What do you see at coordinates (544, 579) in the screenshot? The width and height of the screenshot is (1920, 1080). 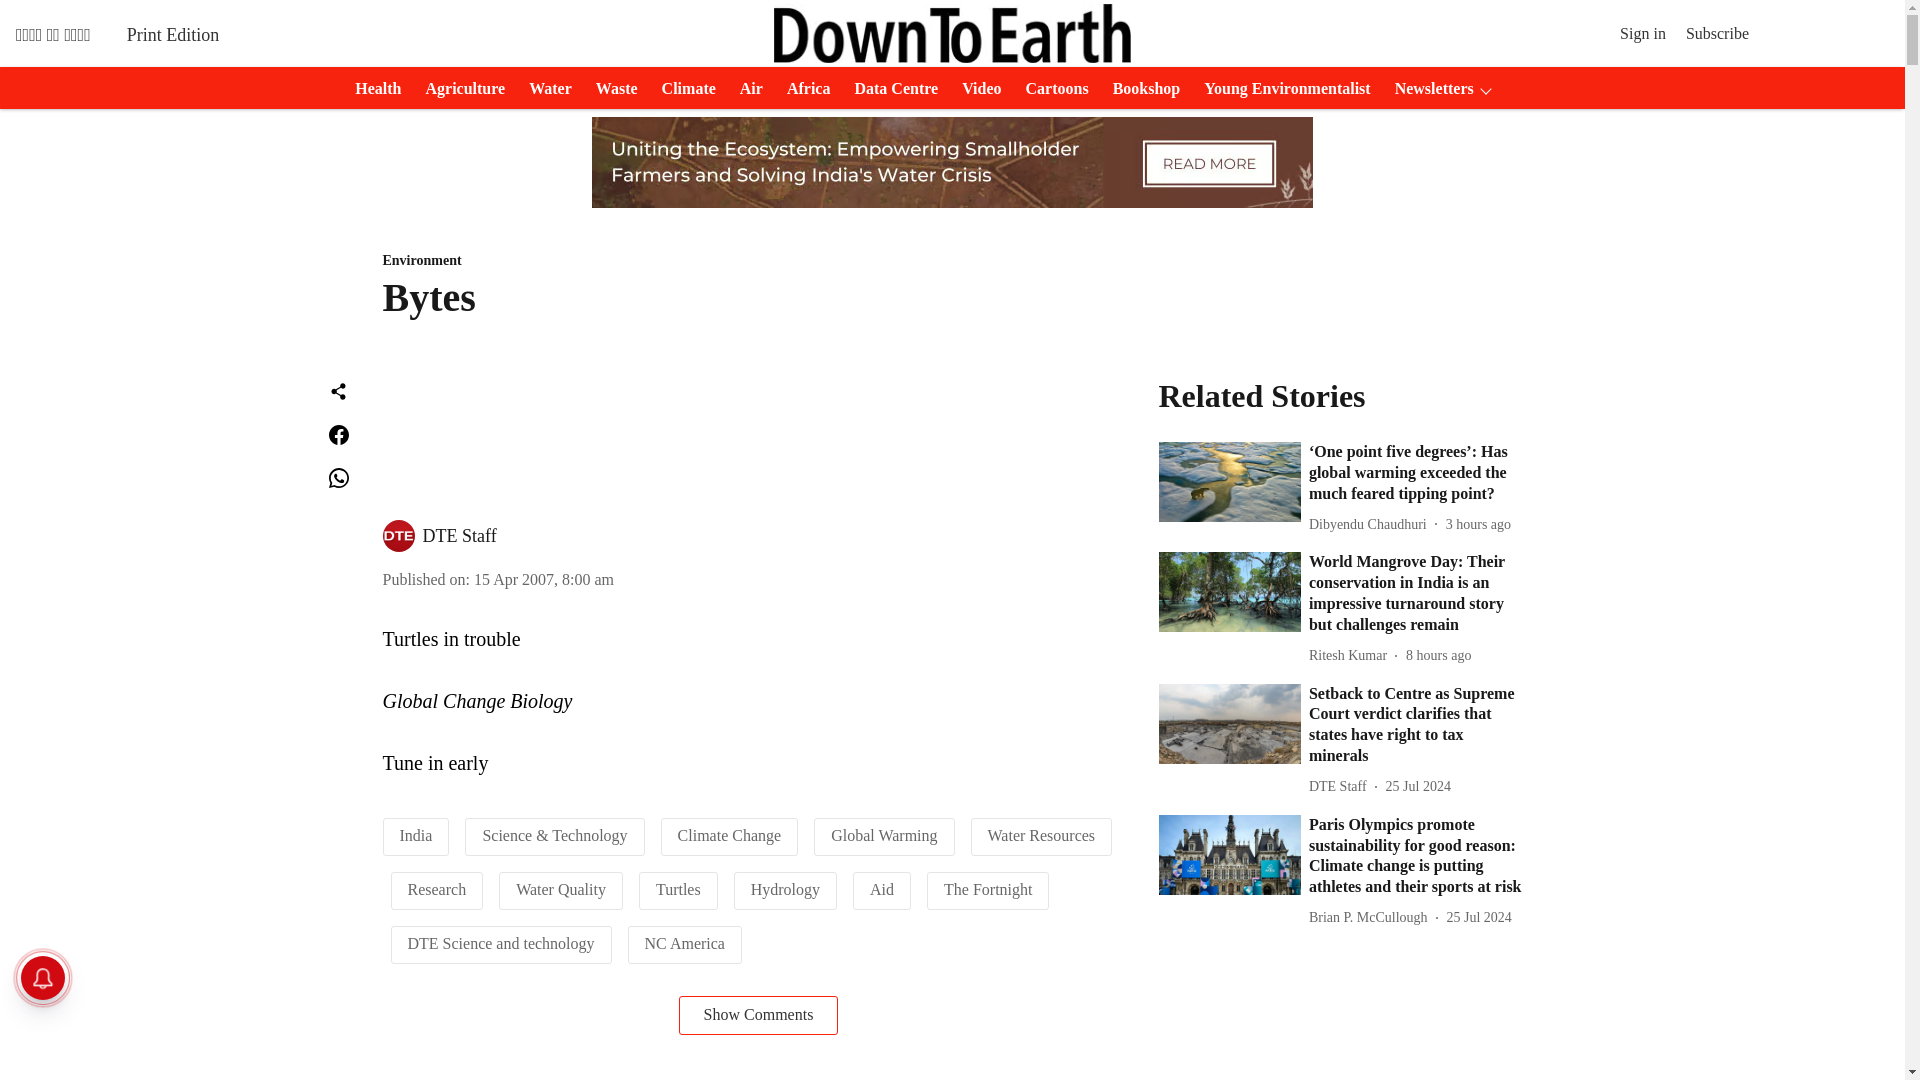 I see `2007-04-15 00:00` at bounding box center [544, 579].